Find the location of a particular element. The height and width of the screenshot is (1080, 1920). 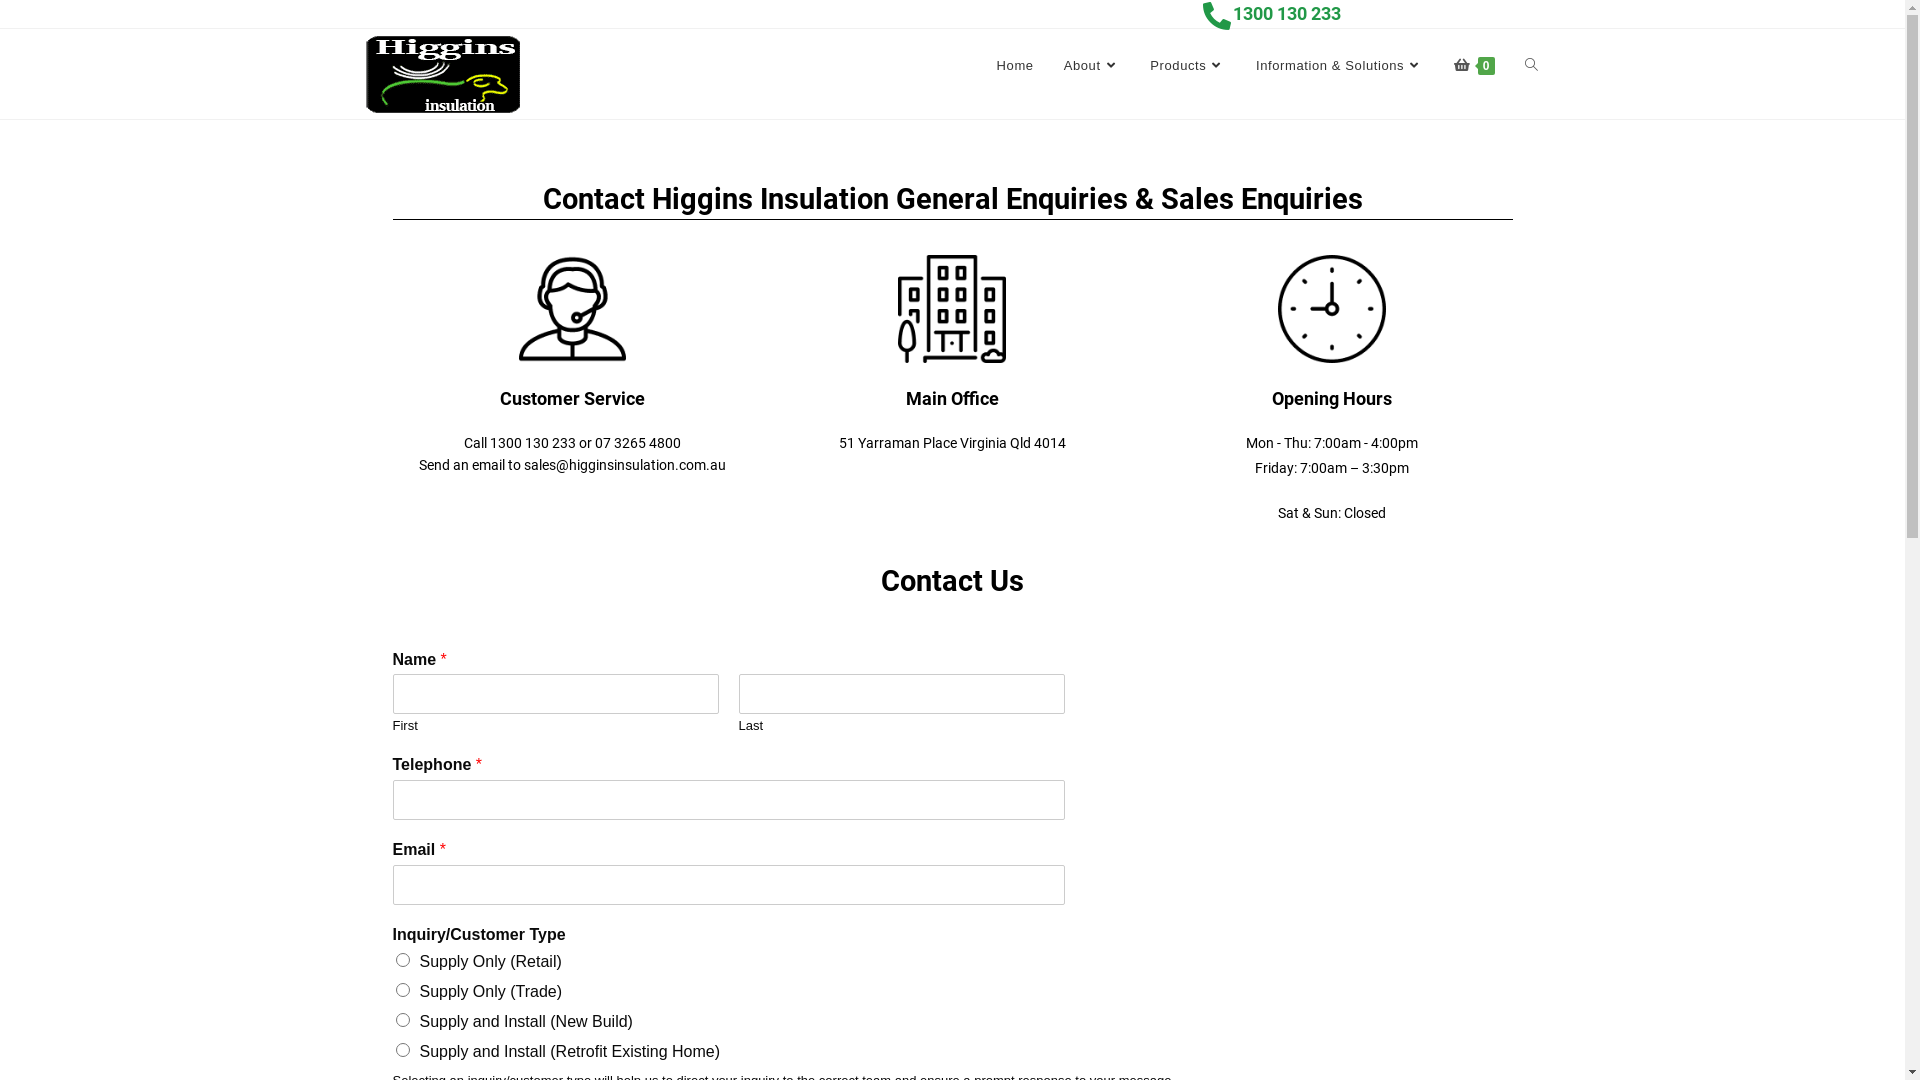

About is located at coordinates (1092, 66).